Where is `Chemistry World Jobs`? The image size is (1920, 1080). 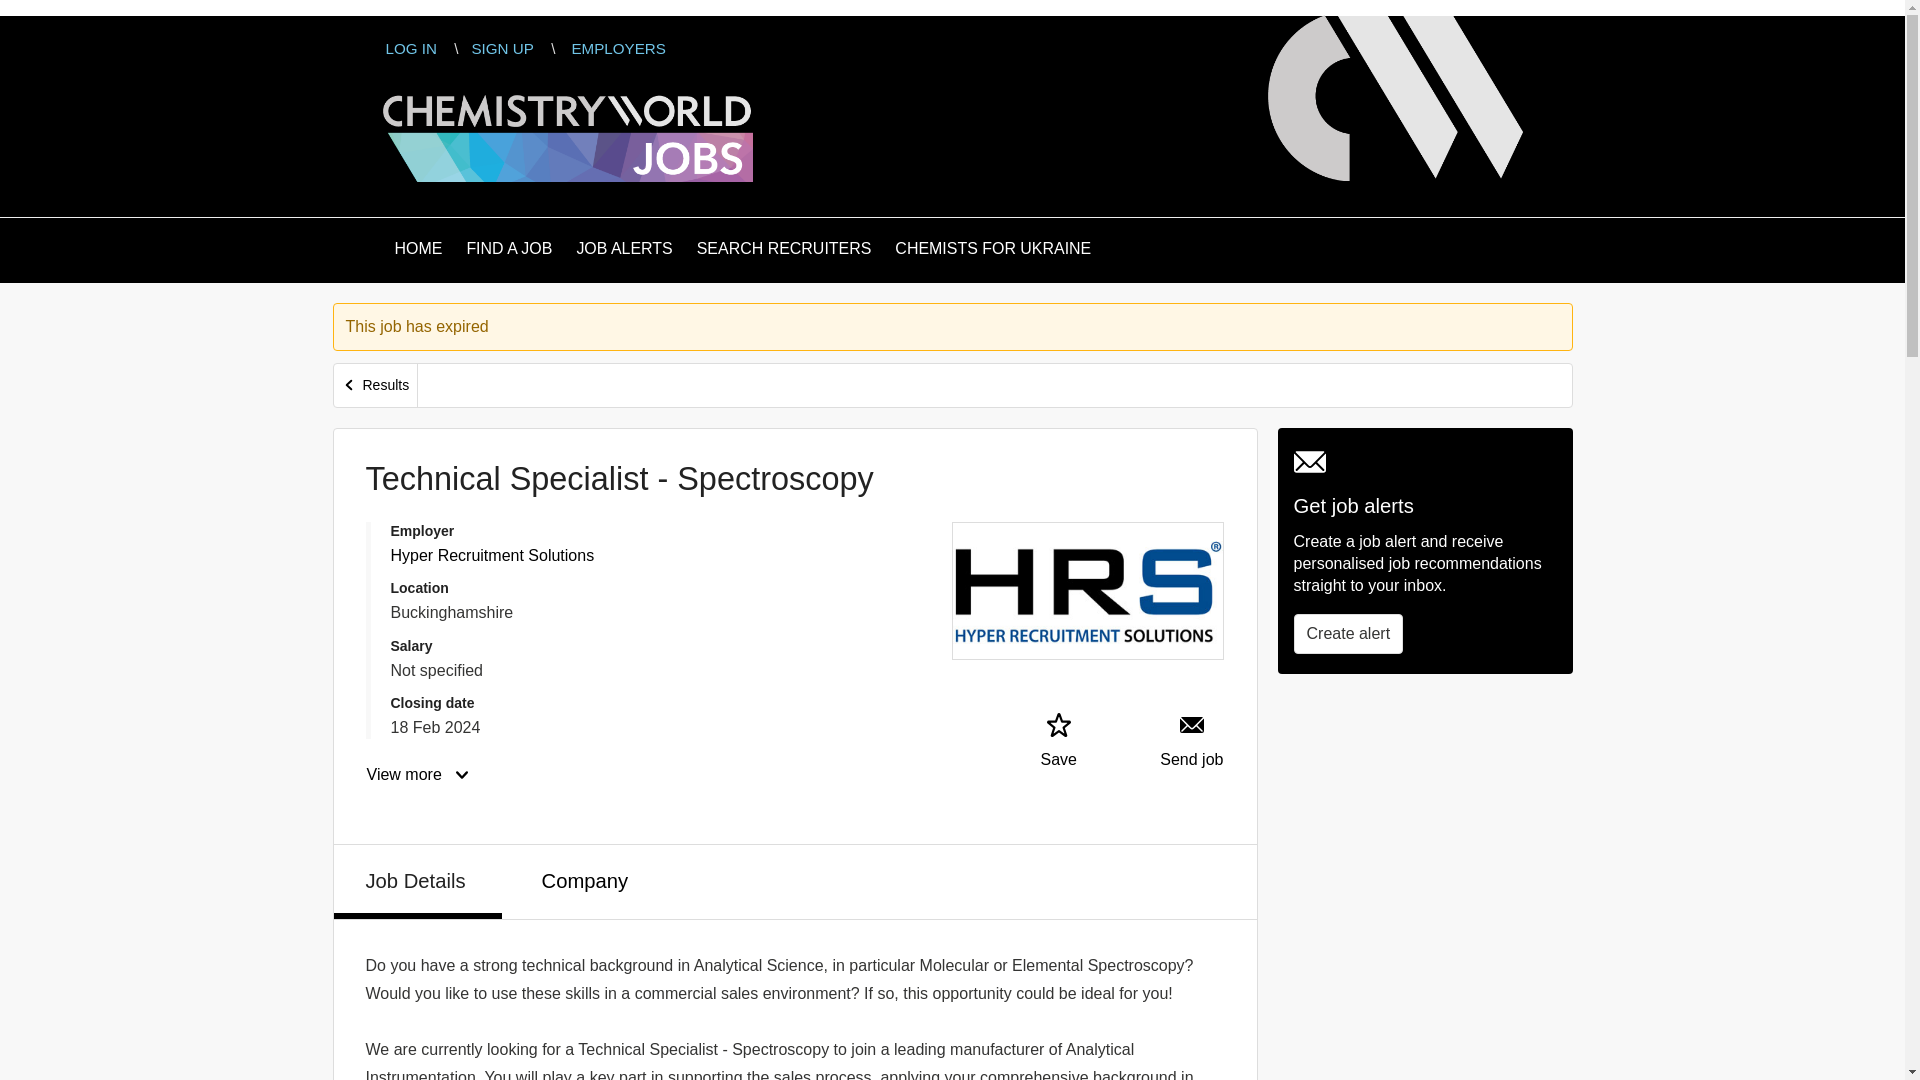
Chemistry World Jobs is located at coordinates (567, 132).